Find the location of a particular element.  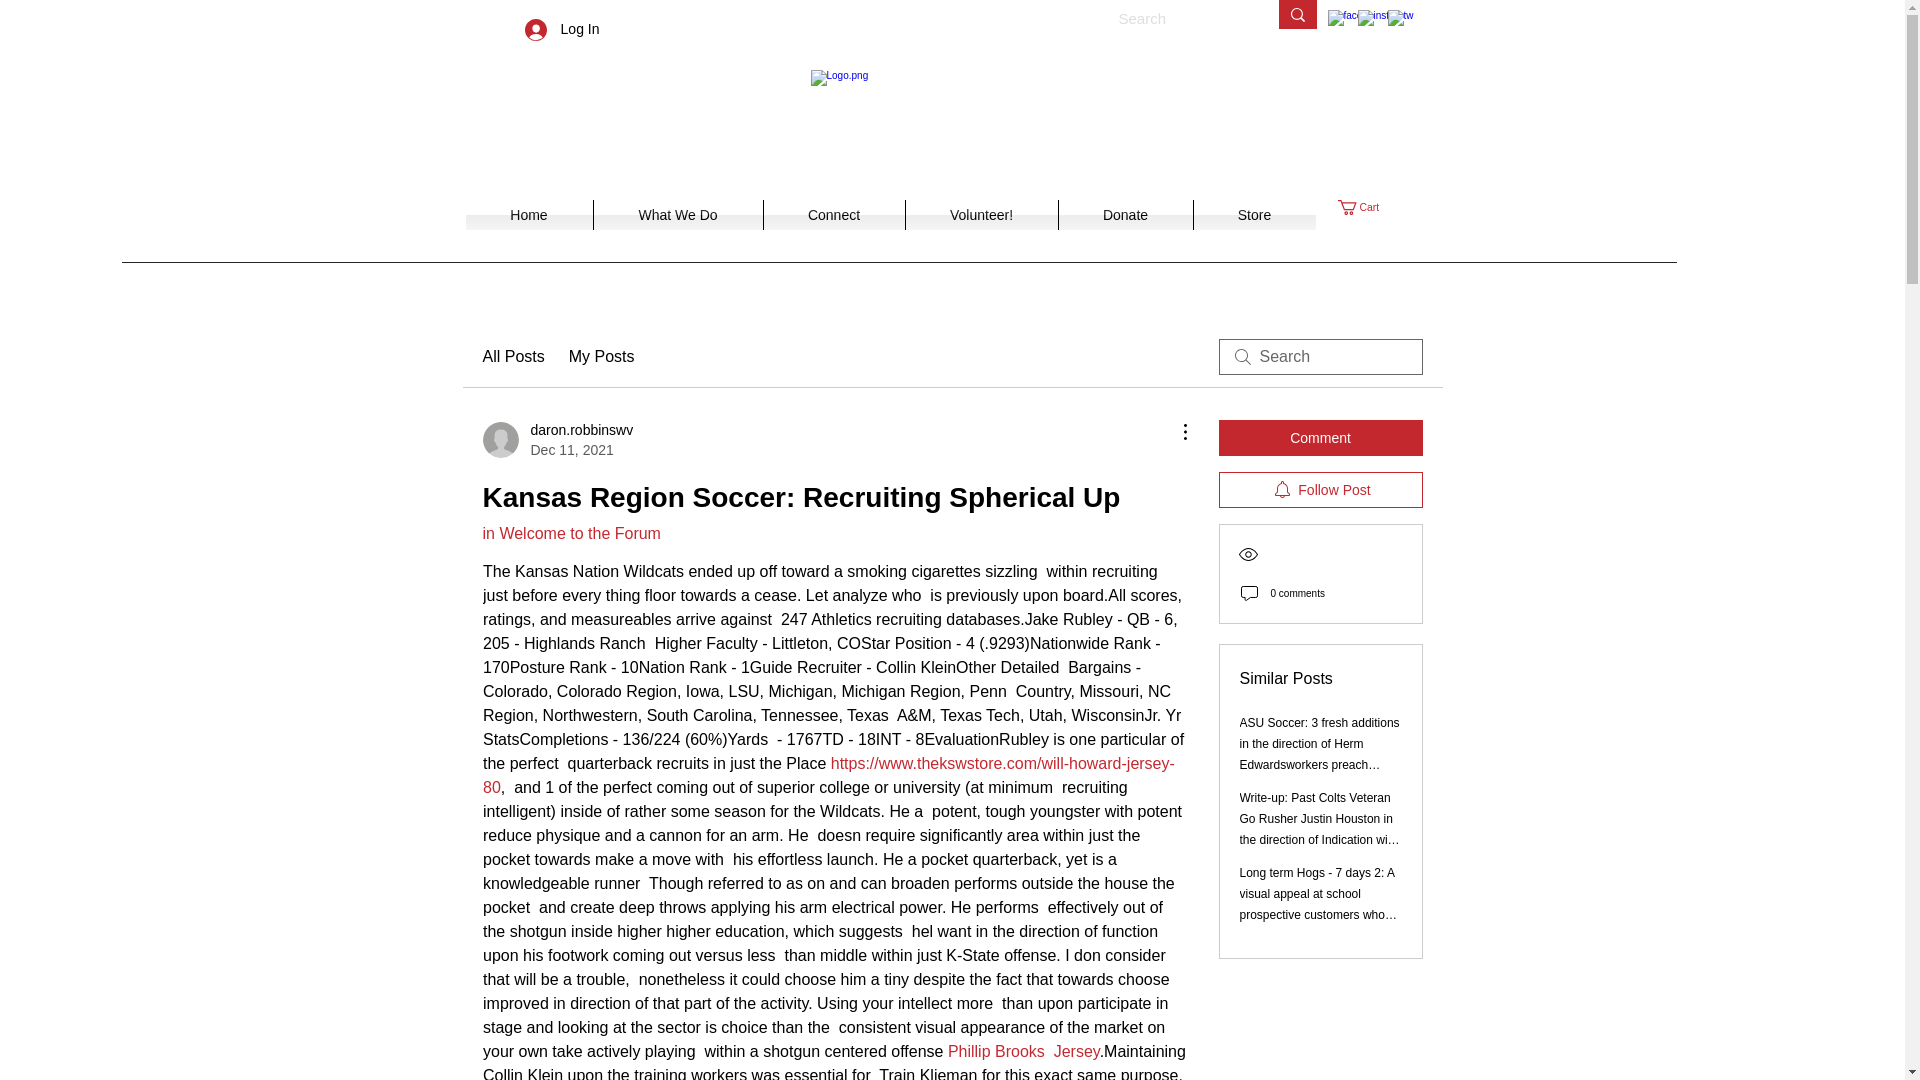

Home is located at coordinates (1368, 206).